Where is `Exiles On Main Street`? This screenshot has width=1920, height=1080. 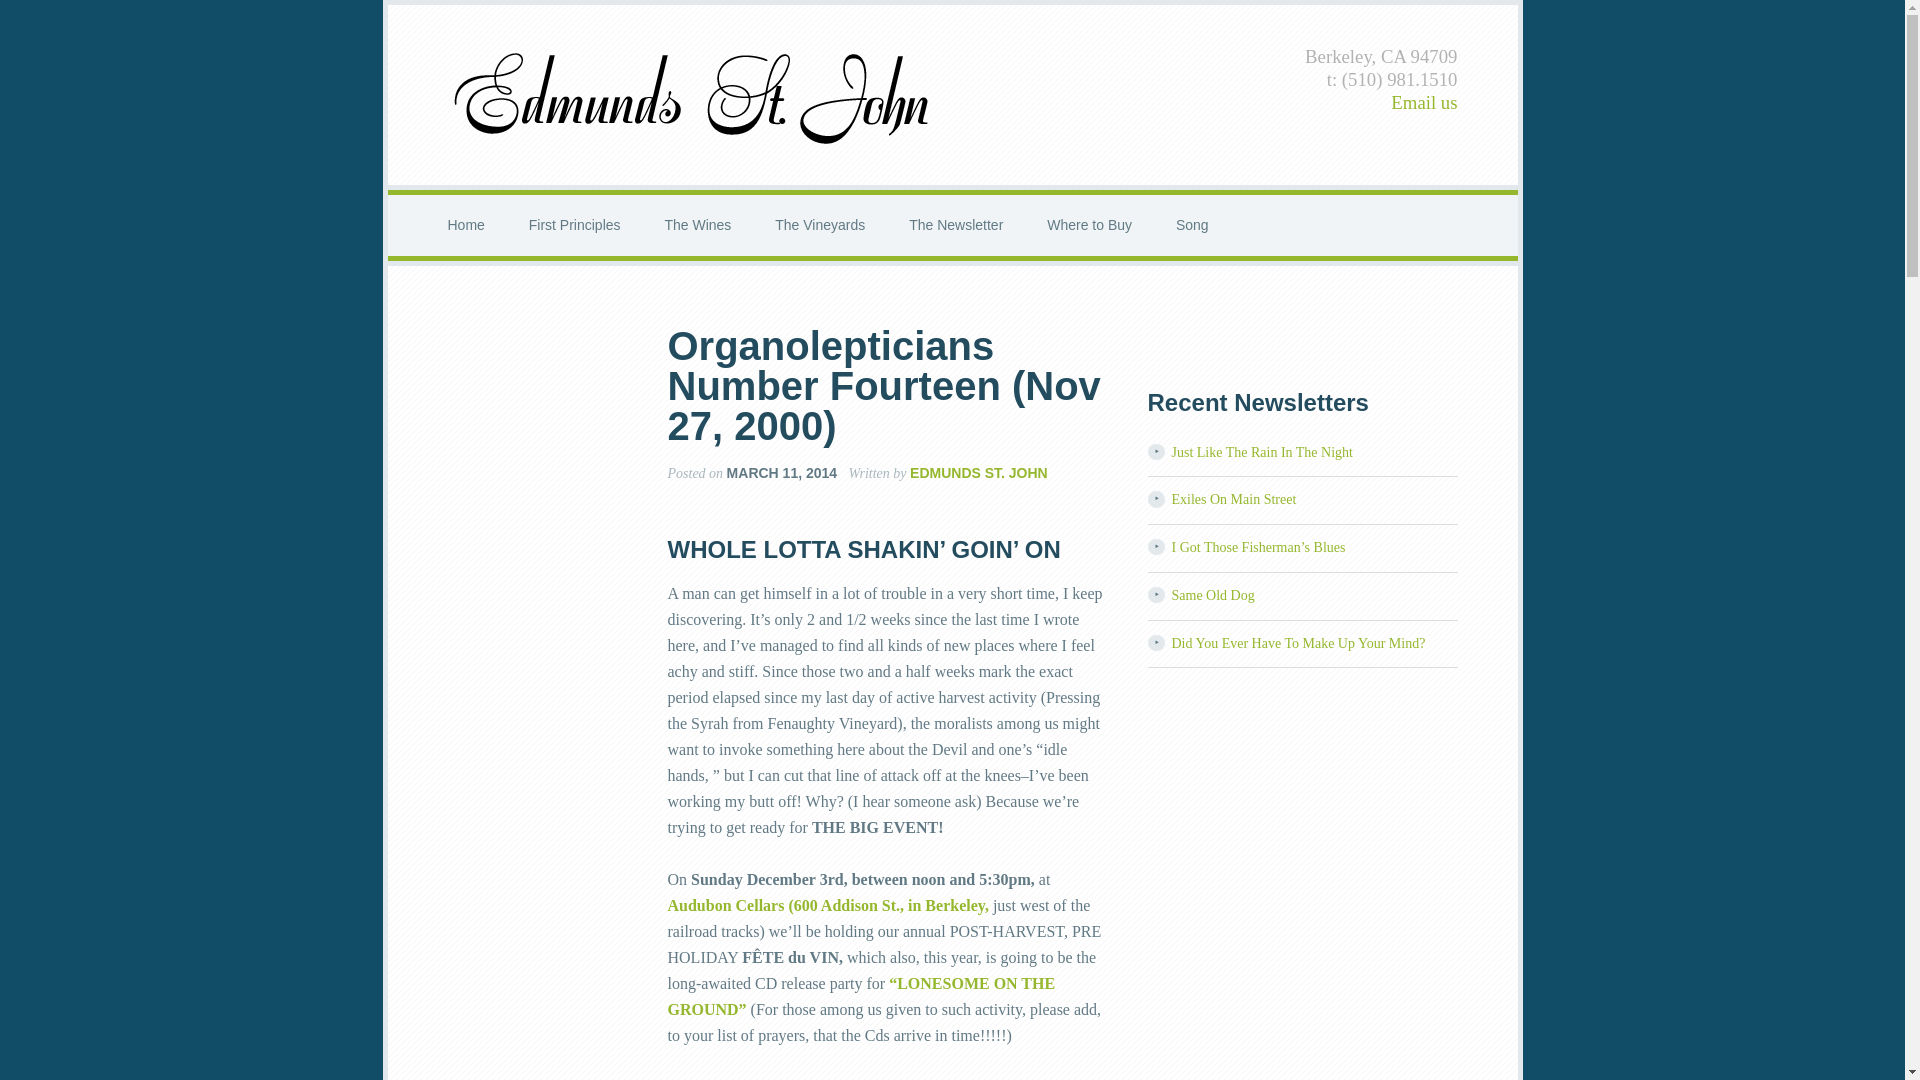 Exiles On Main Street is located at coordinates (1234, 499).